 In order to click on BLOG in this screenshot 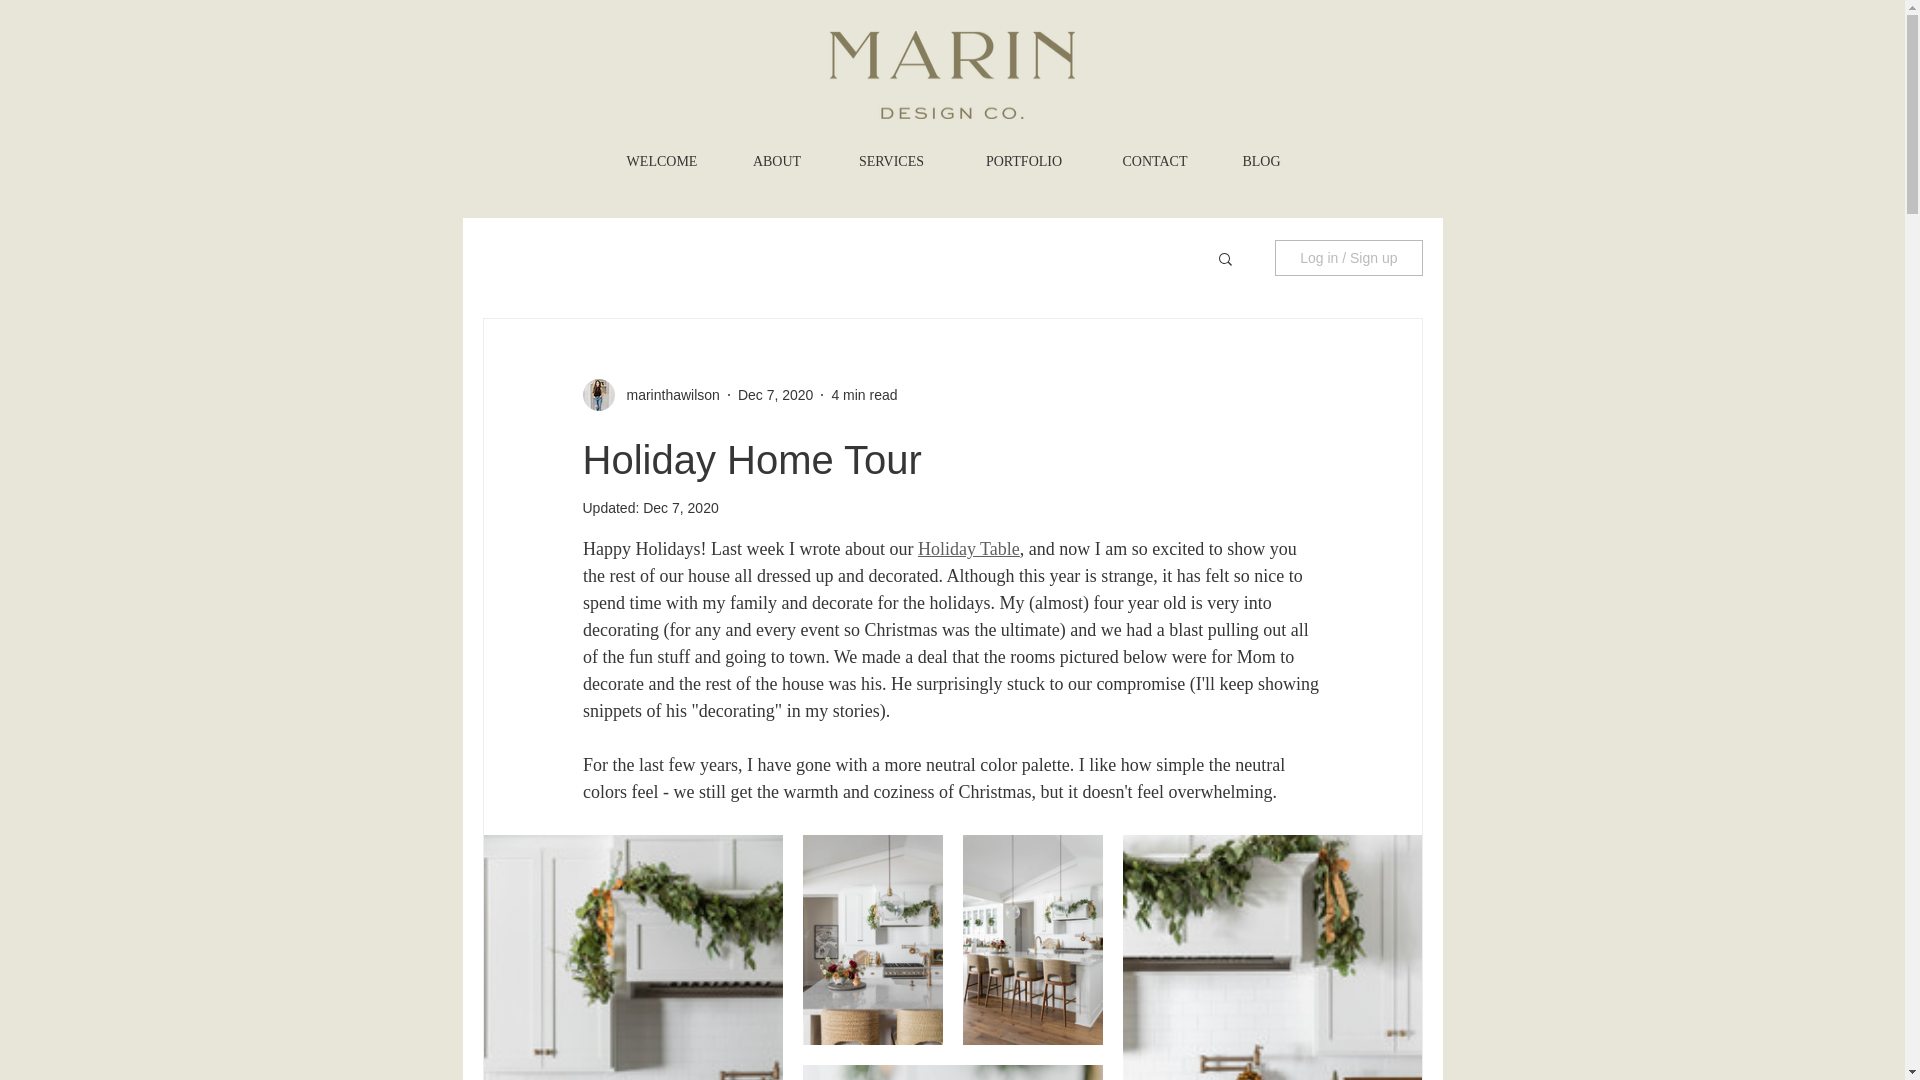, I will do `click(1260, 162)`.